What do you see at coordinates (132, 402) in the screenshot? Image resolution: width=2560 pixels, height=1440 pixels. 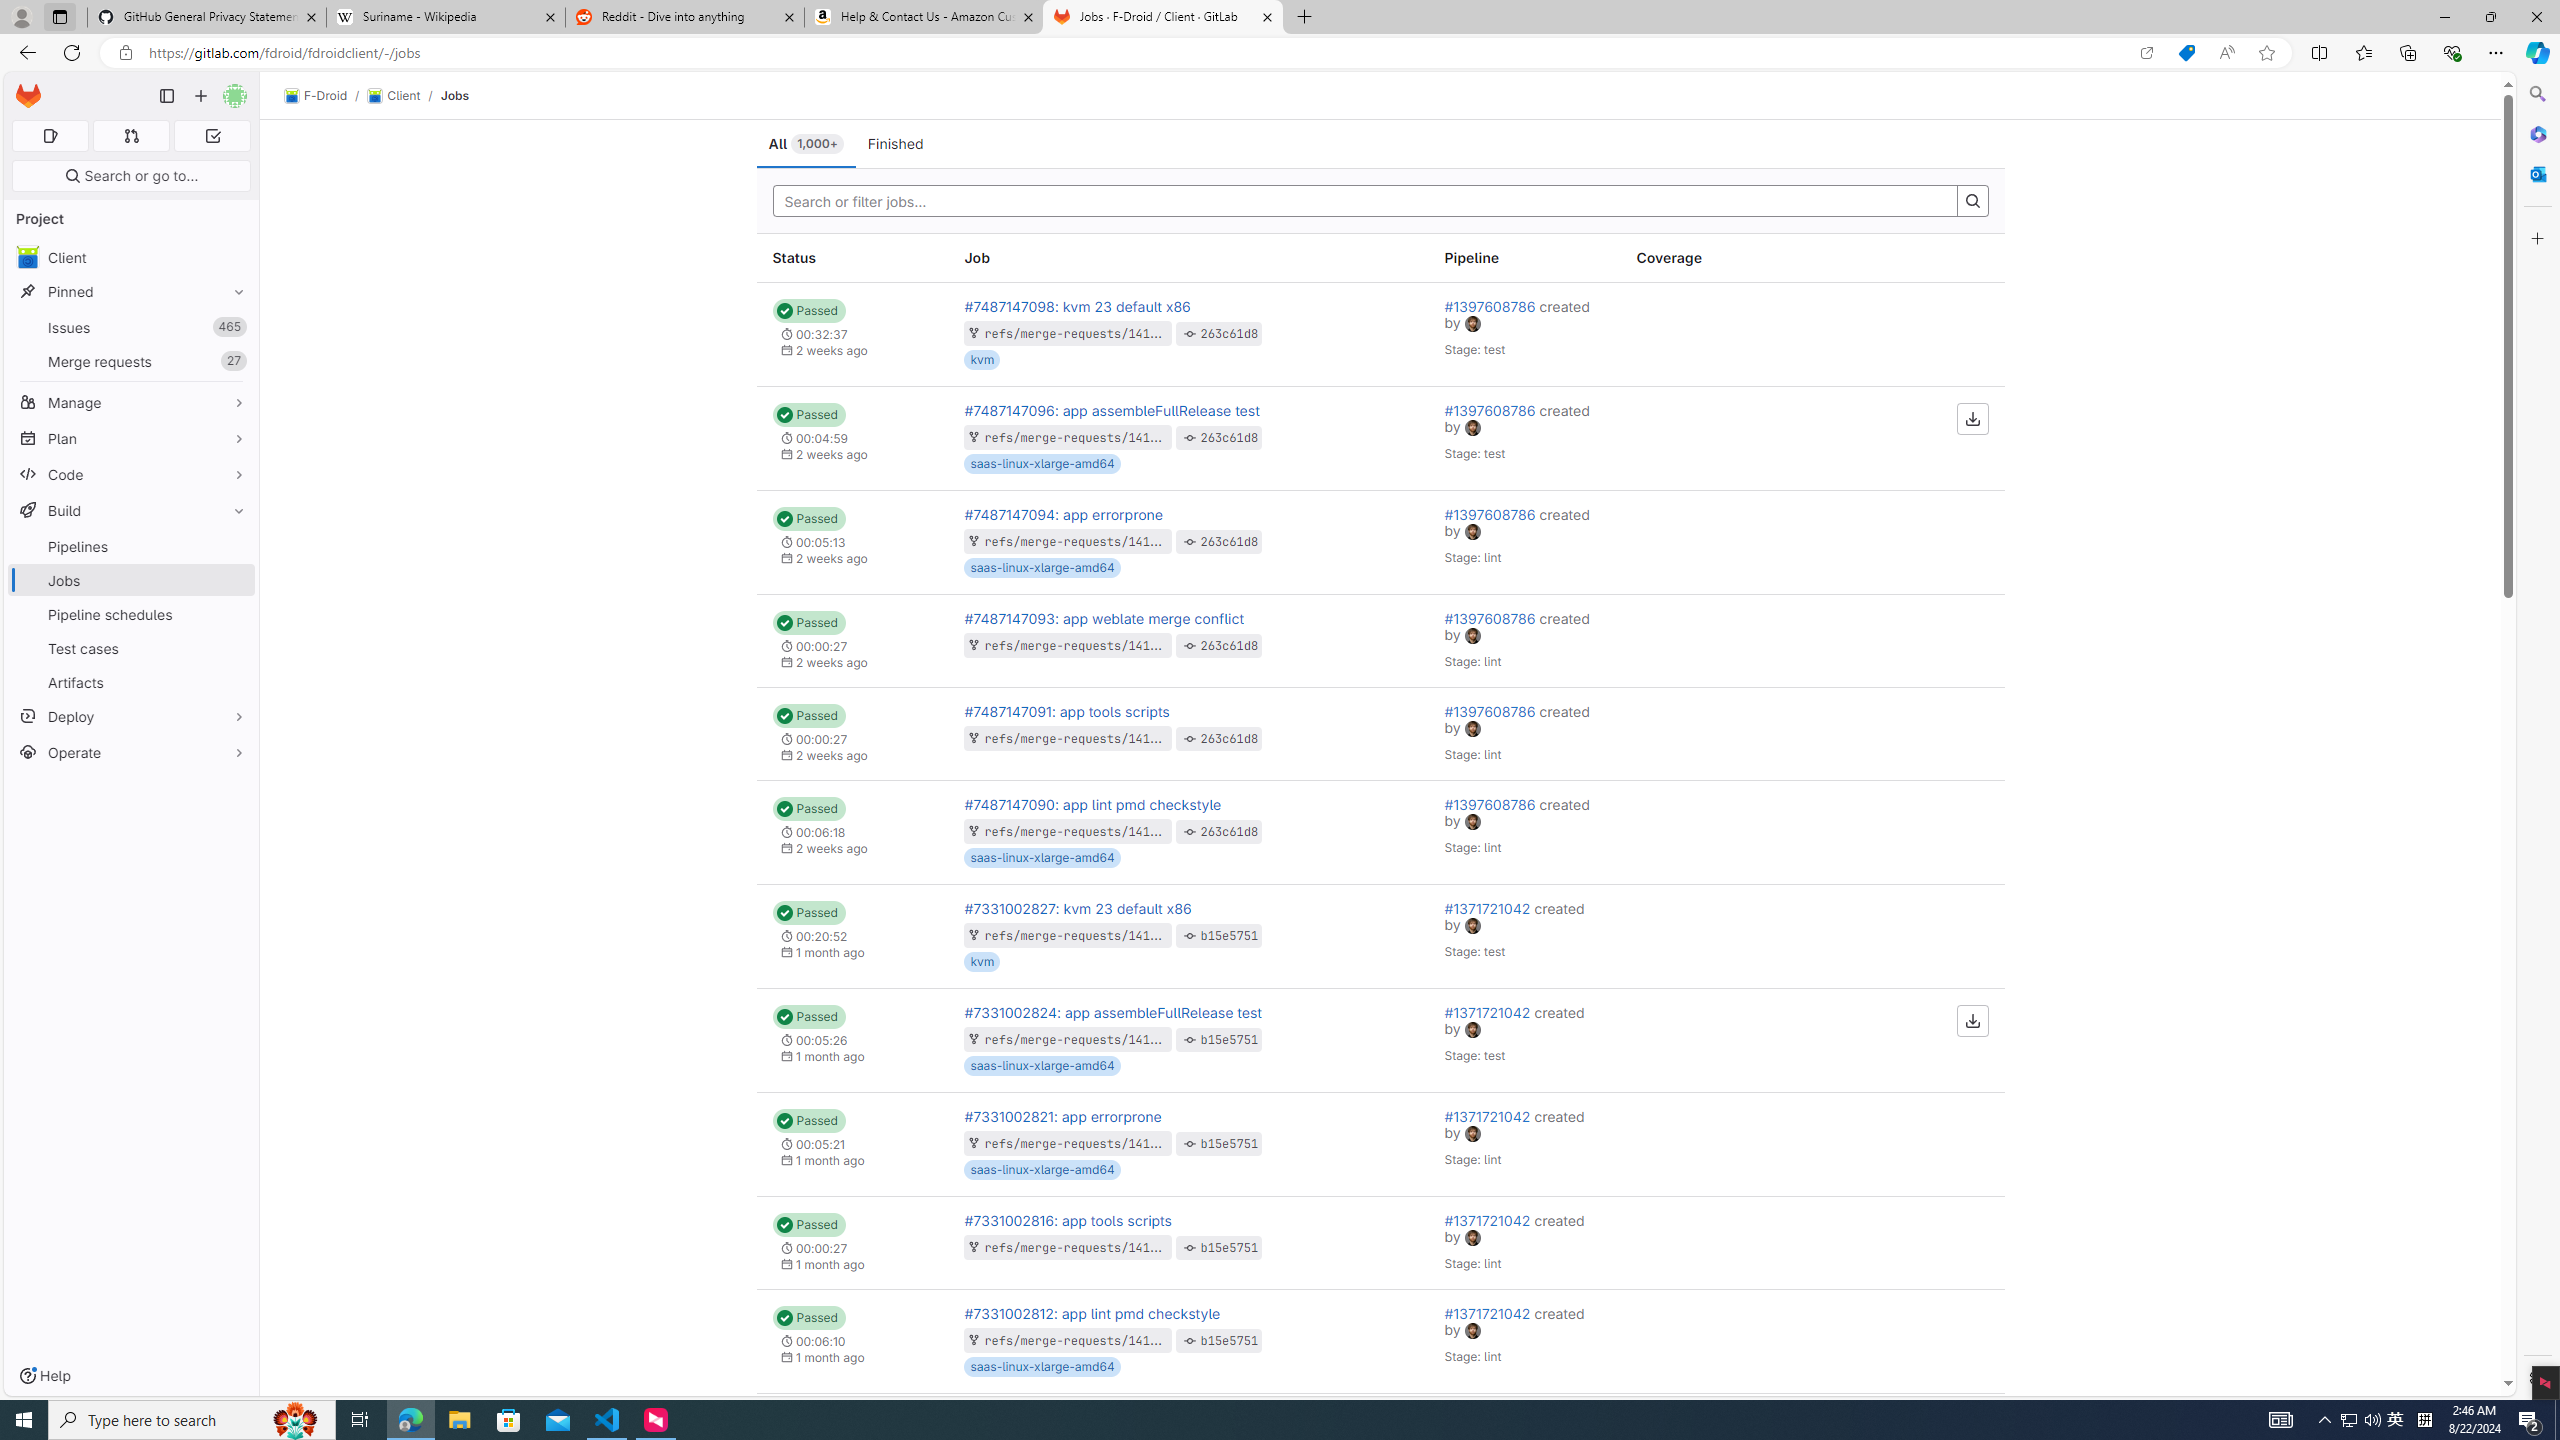 I see `Manage` at bounding box center [132, 402].